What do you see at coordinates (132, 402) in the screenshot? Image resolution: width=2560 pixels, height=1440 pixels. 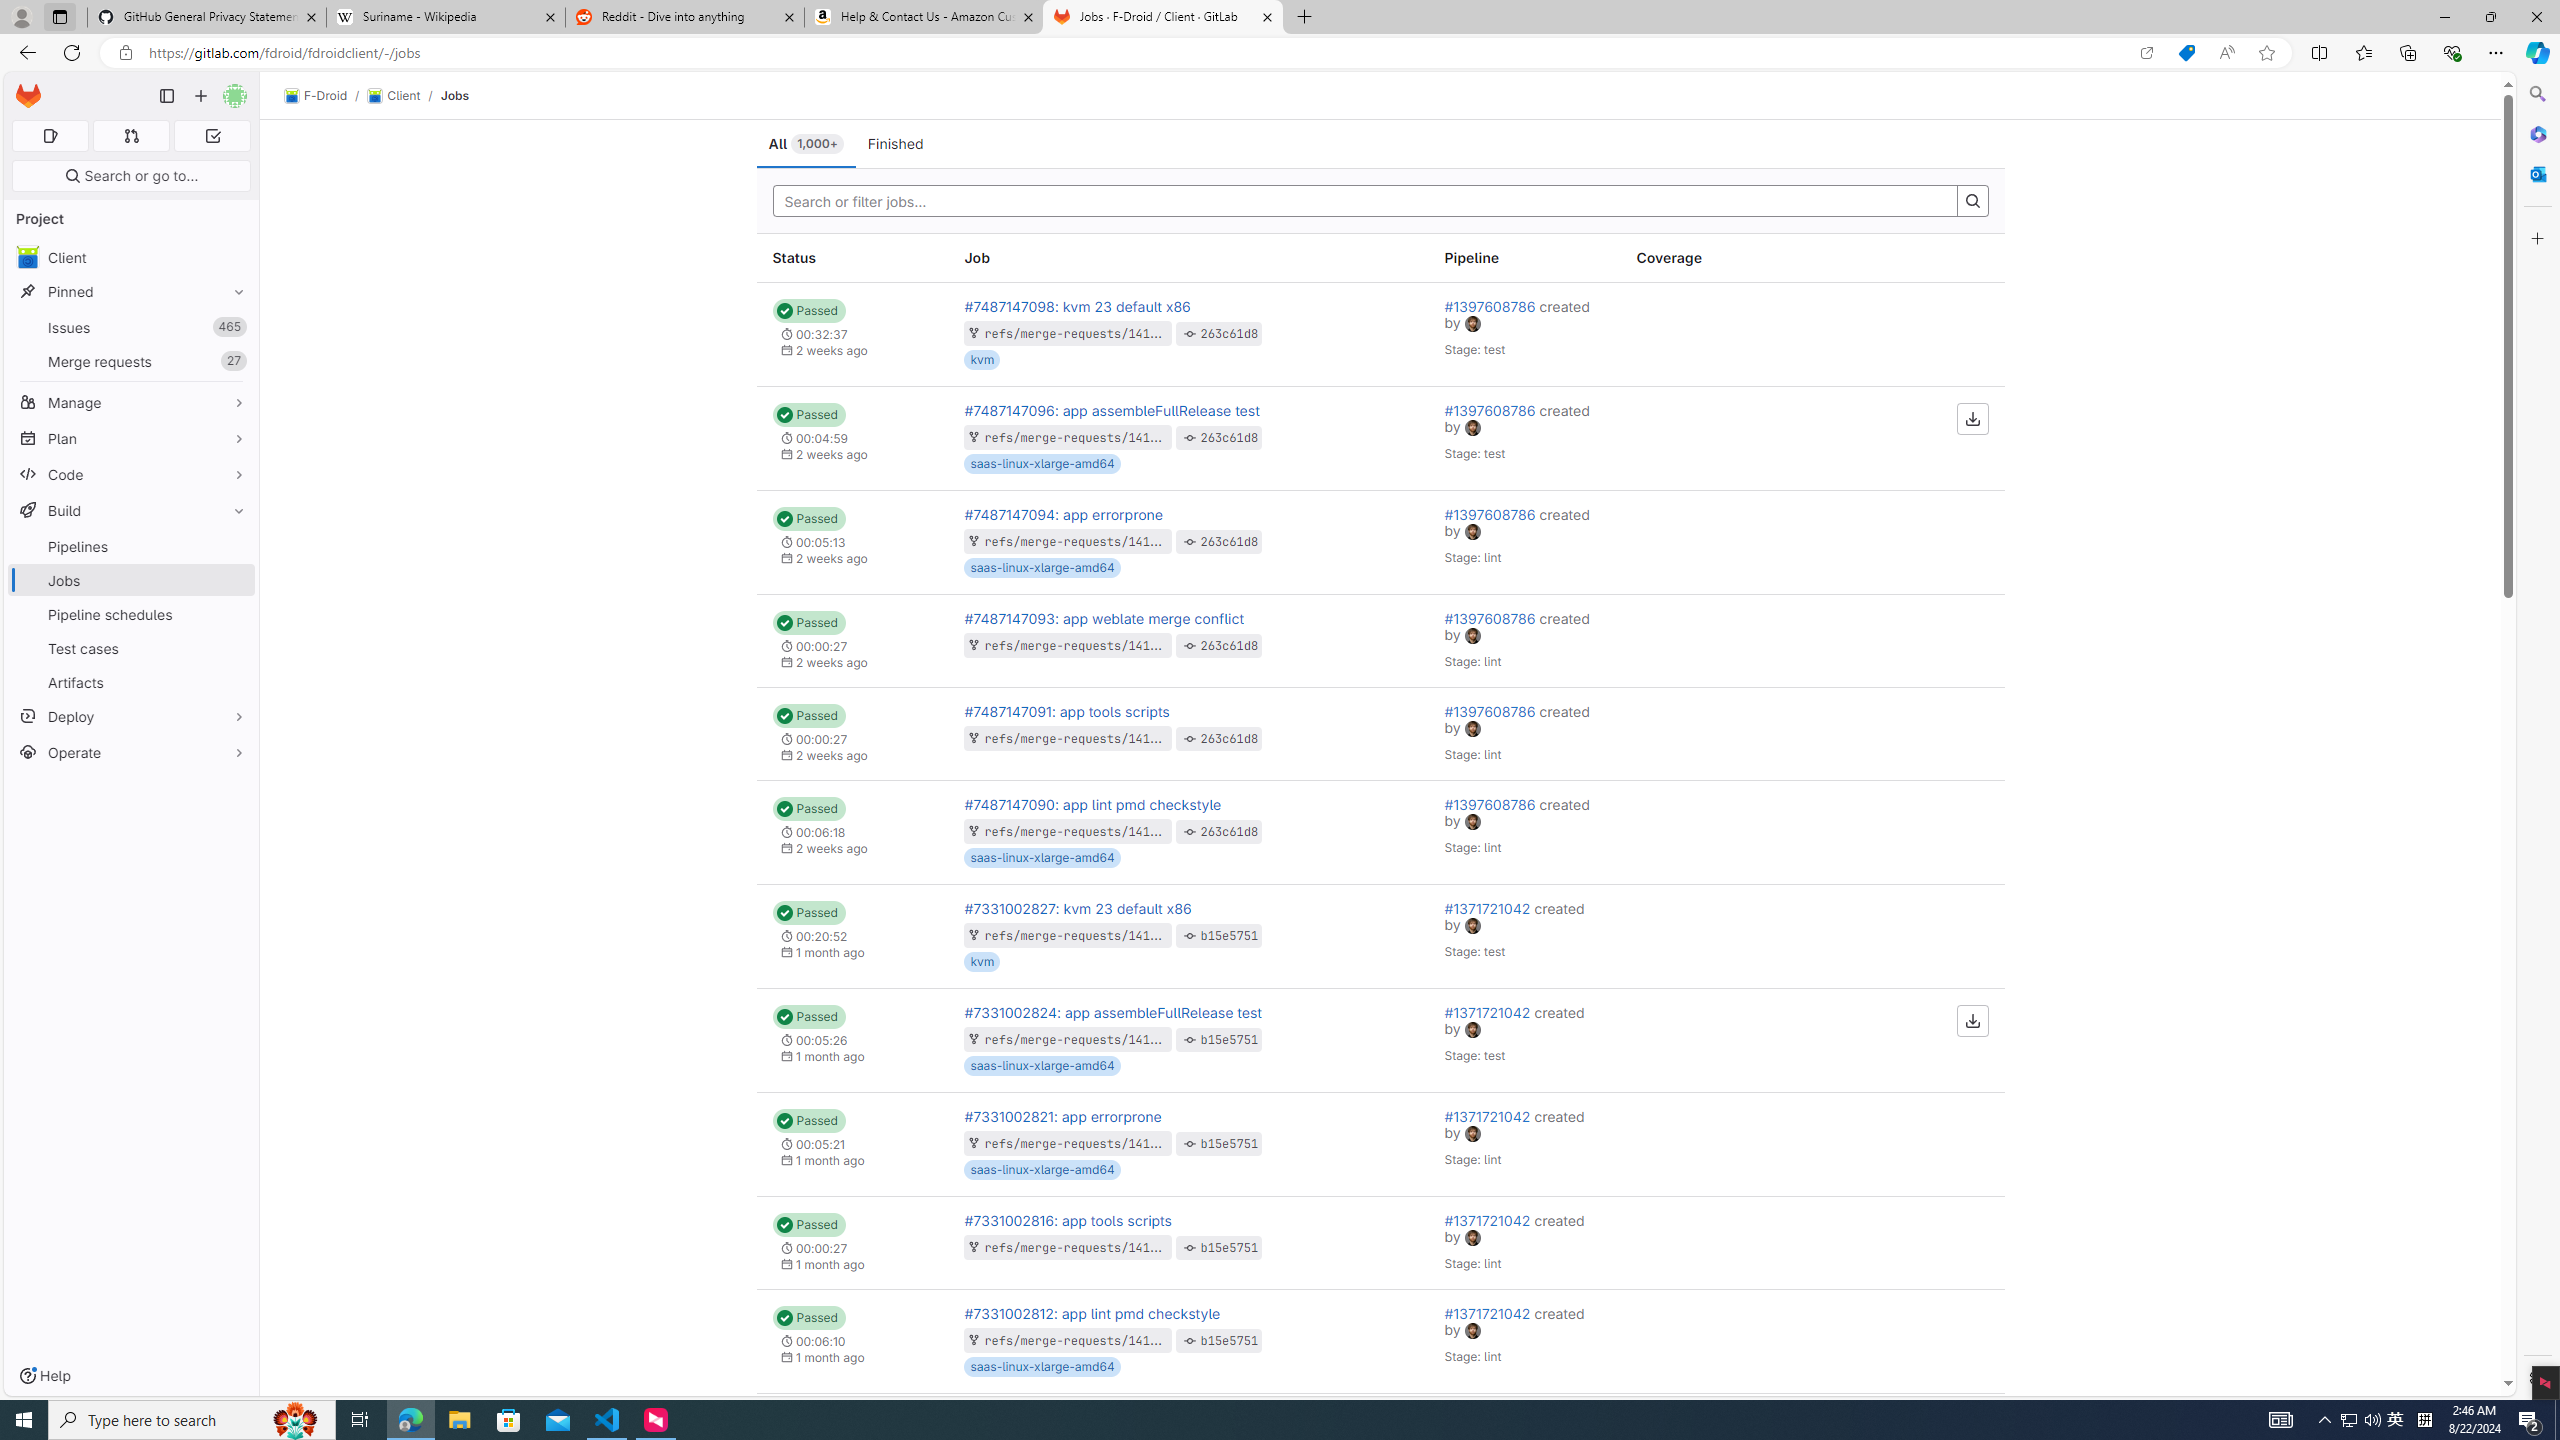 I see `Manage` at bounding box center [132, 402].